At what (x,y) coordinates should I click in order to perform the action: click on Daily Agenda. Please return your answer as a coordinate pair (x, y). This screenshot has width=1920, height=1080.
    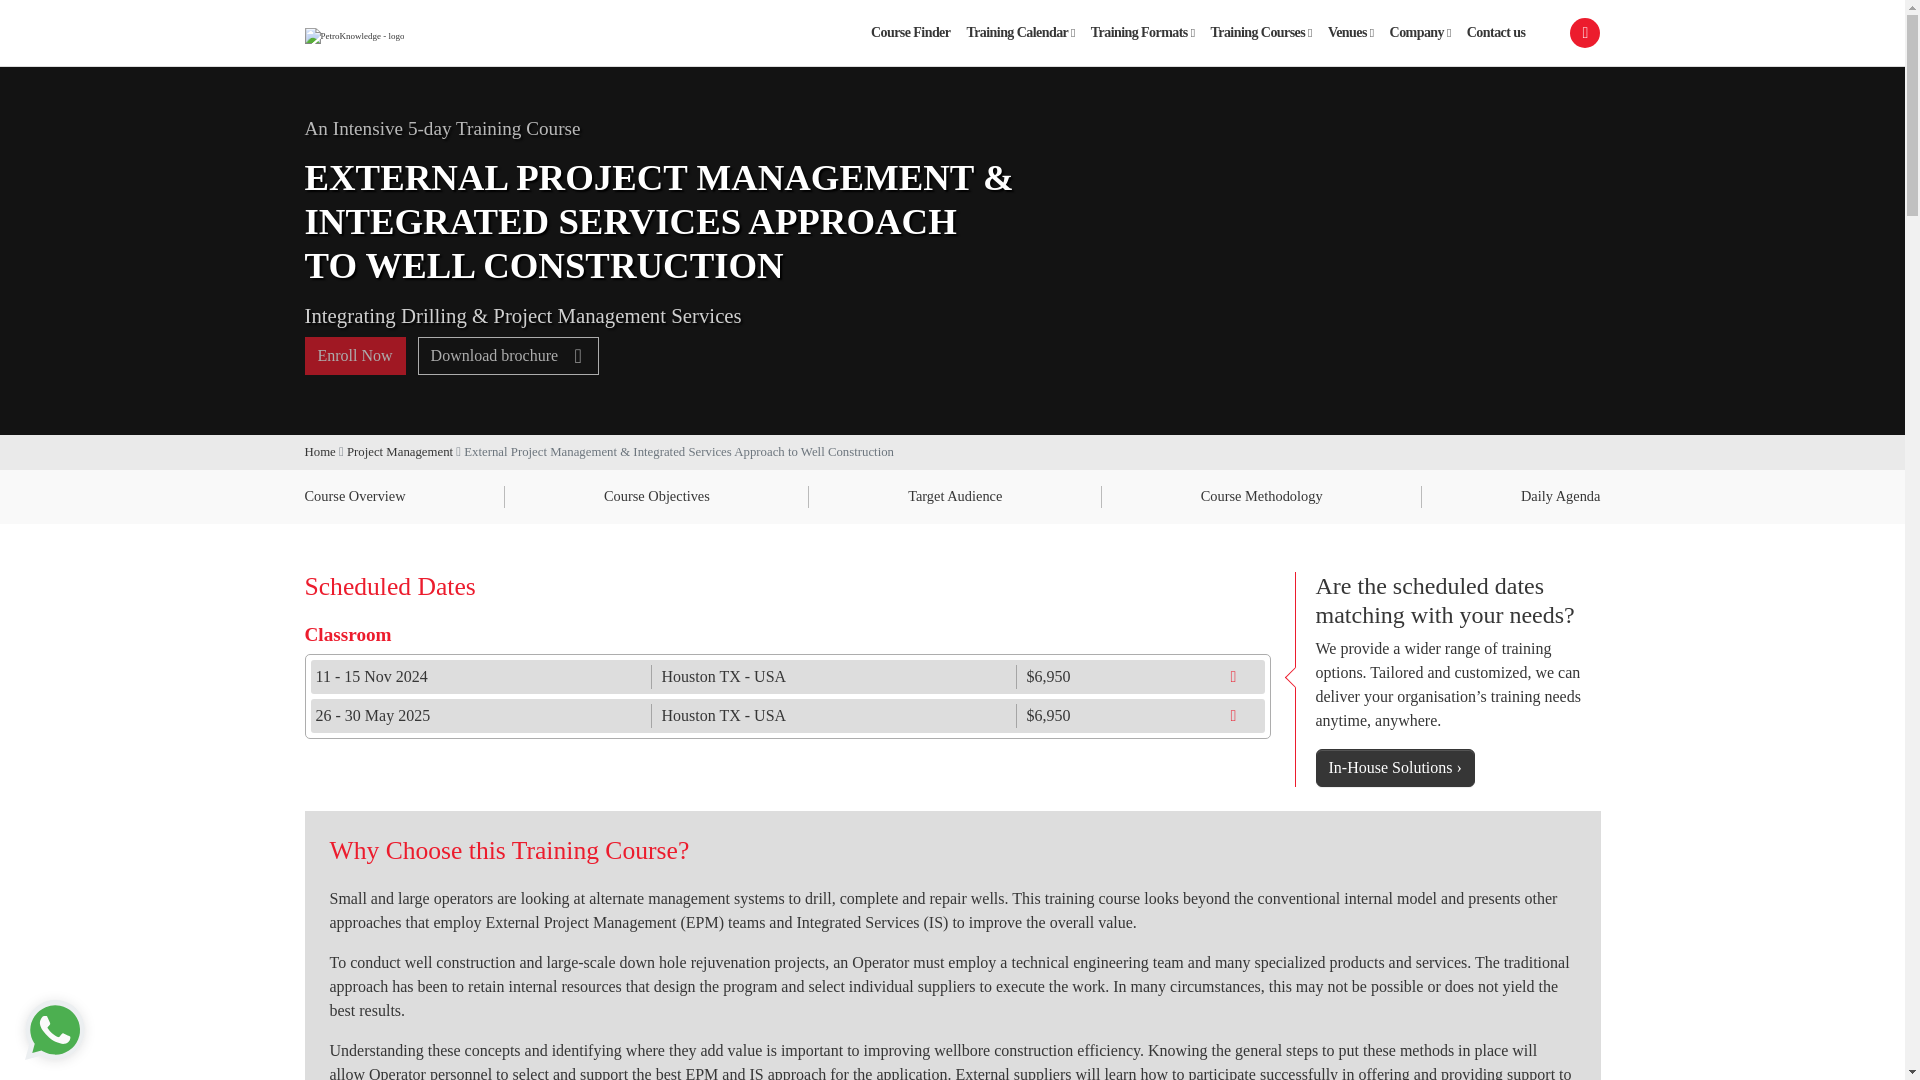
    Looking at the image, I should click on (1560, 496).